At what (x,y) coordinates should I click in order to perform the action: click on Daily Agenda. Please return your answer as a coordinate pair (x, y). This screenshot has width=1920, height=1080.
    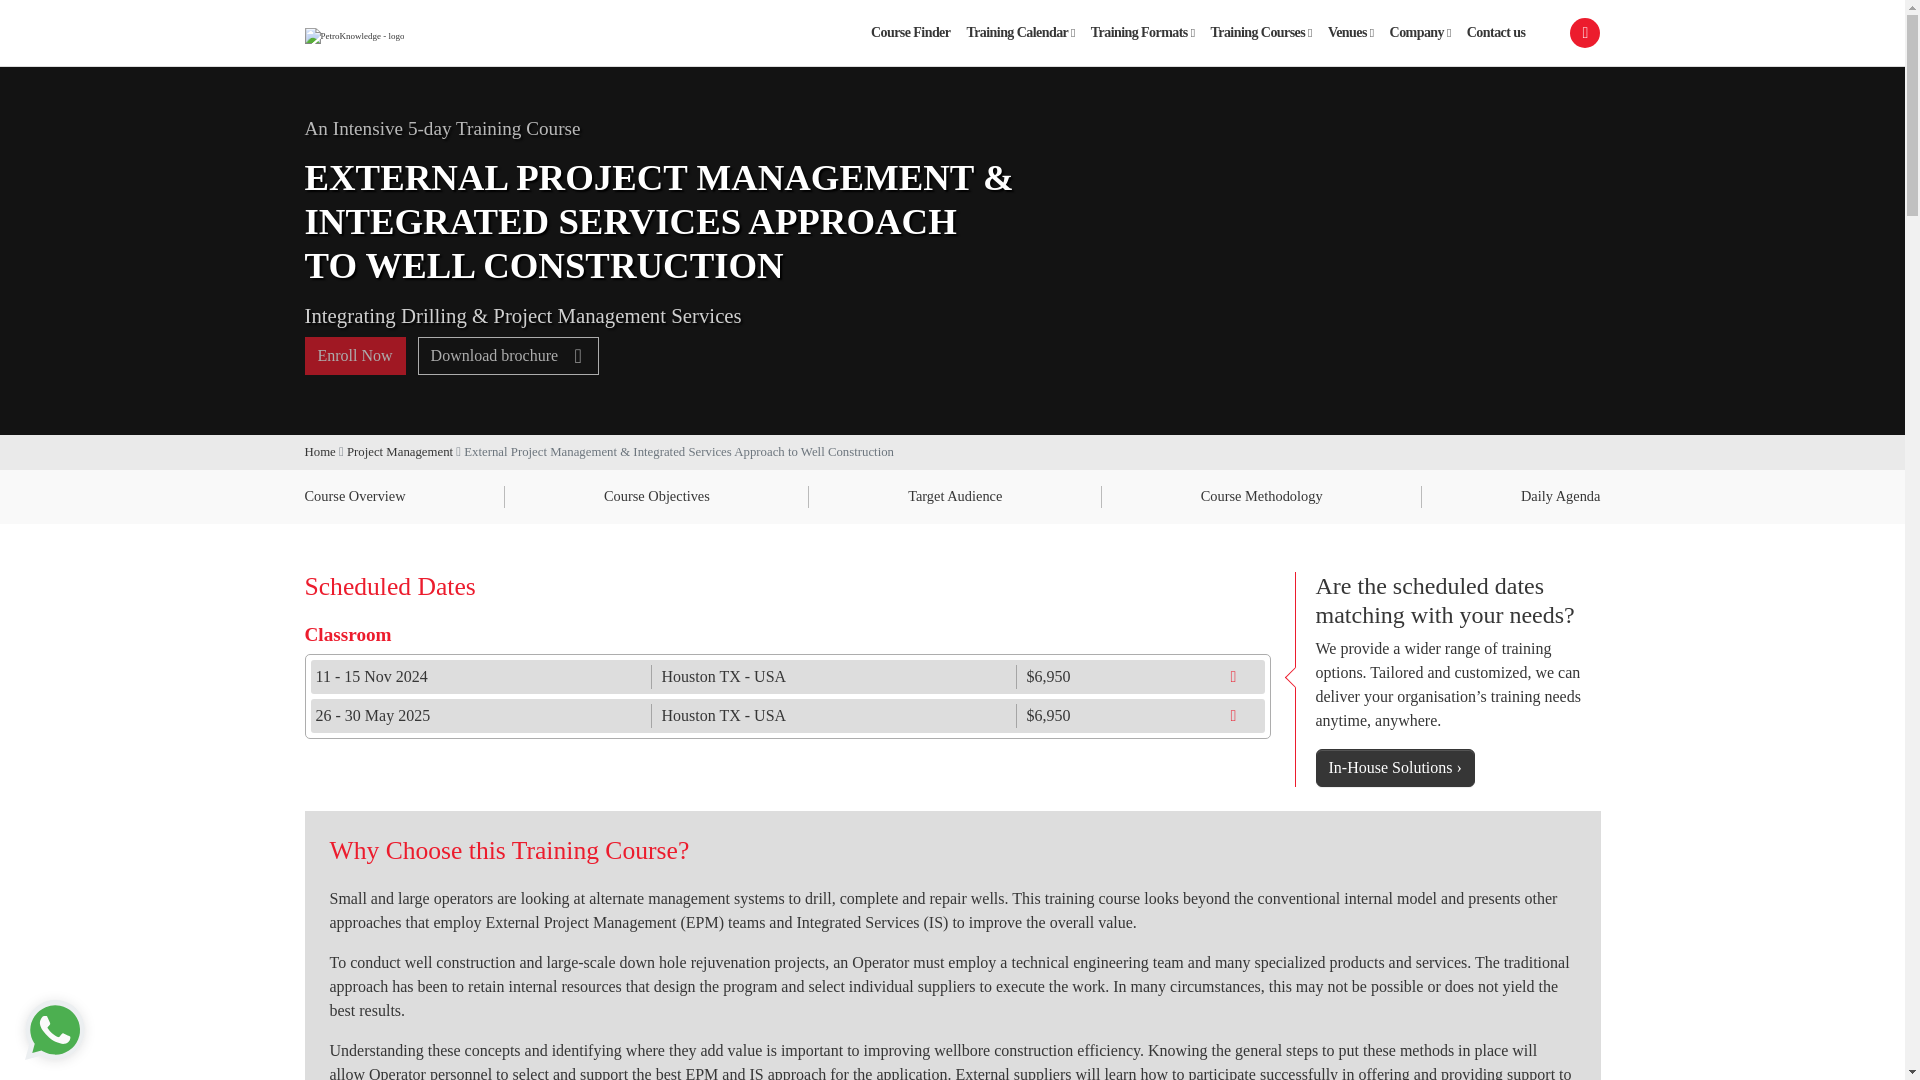
    Looking at the image, I should click on (1560, 496).